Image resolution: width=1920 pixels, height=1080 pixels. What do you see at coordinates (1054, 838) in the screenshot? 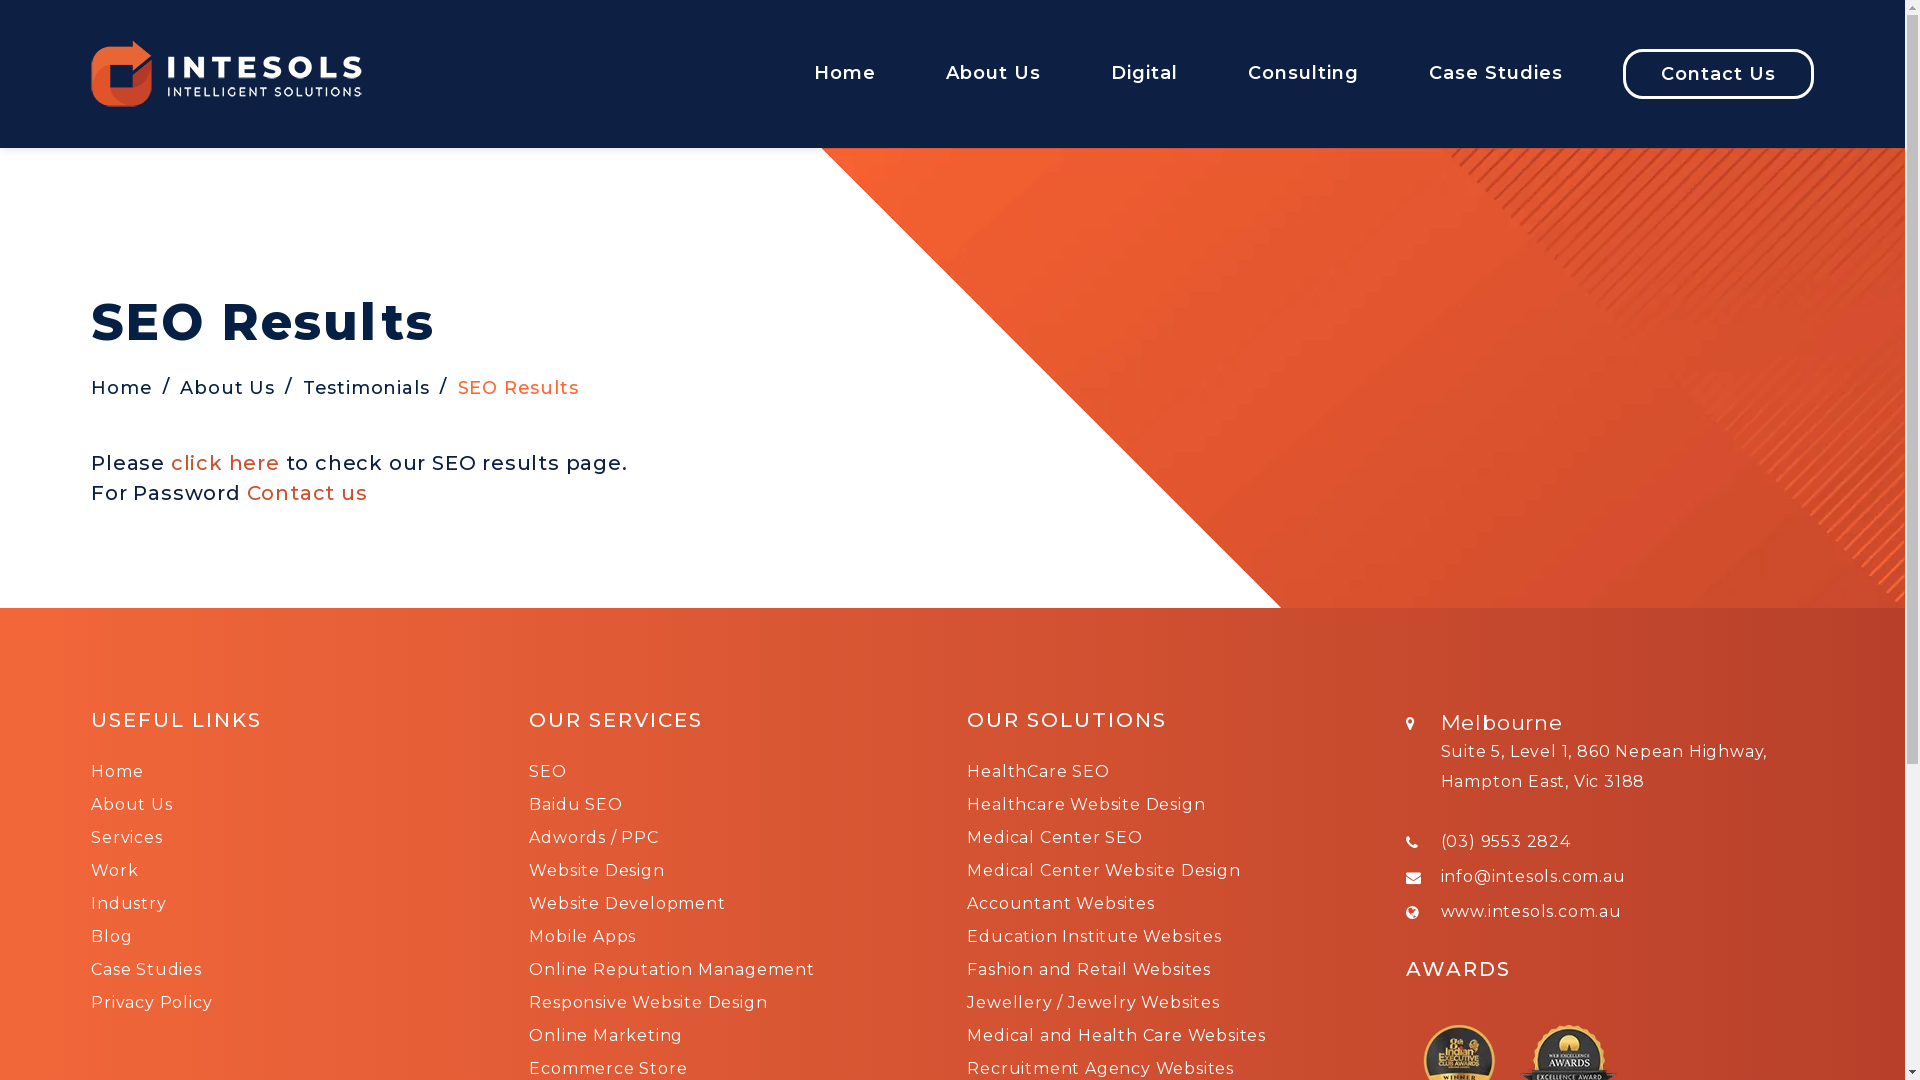
I see `Medical Center SEO` at bounding box center [1054, 838].